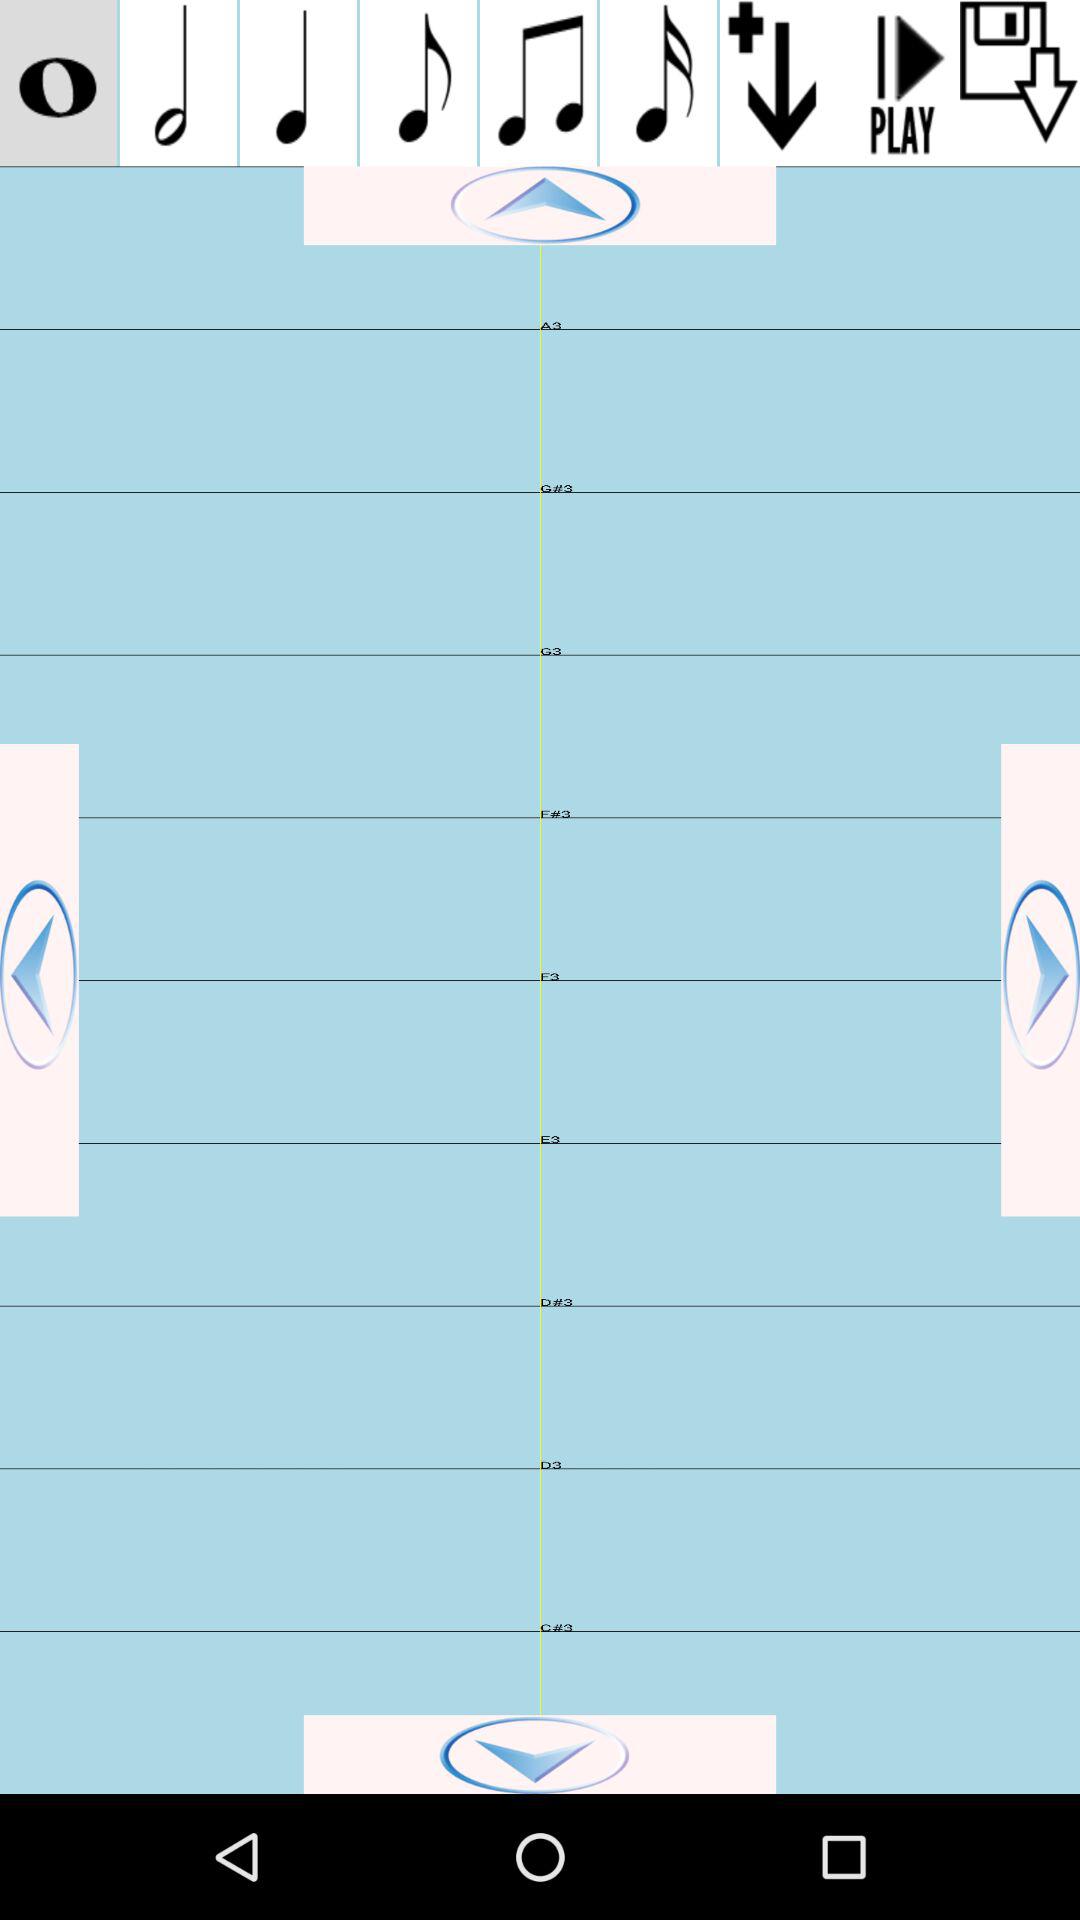  What do you see at coordinates (900, 83) in the screenshot?
I see `play and pause button` at bounding box center [900, 83].